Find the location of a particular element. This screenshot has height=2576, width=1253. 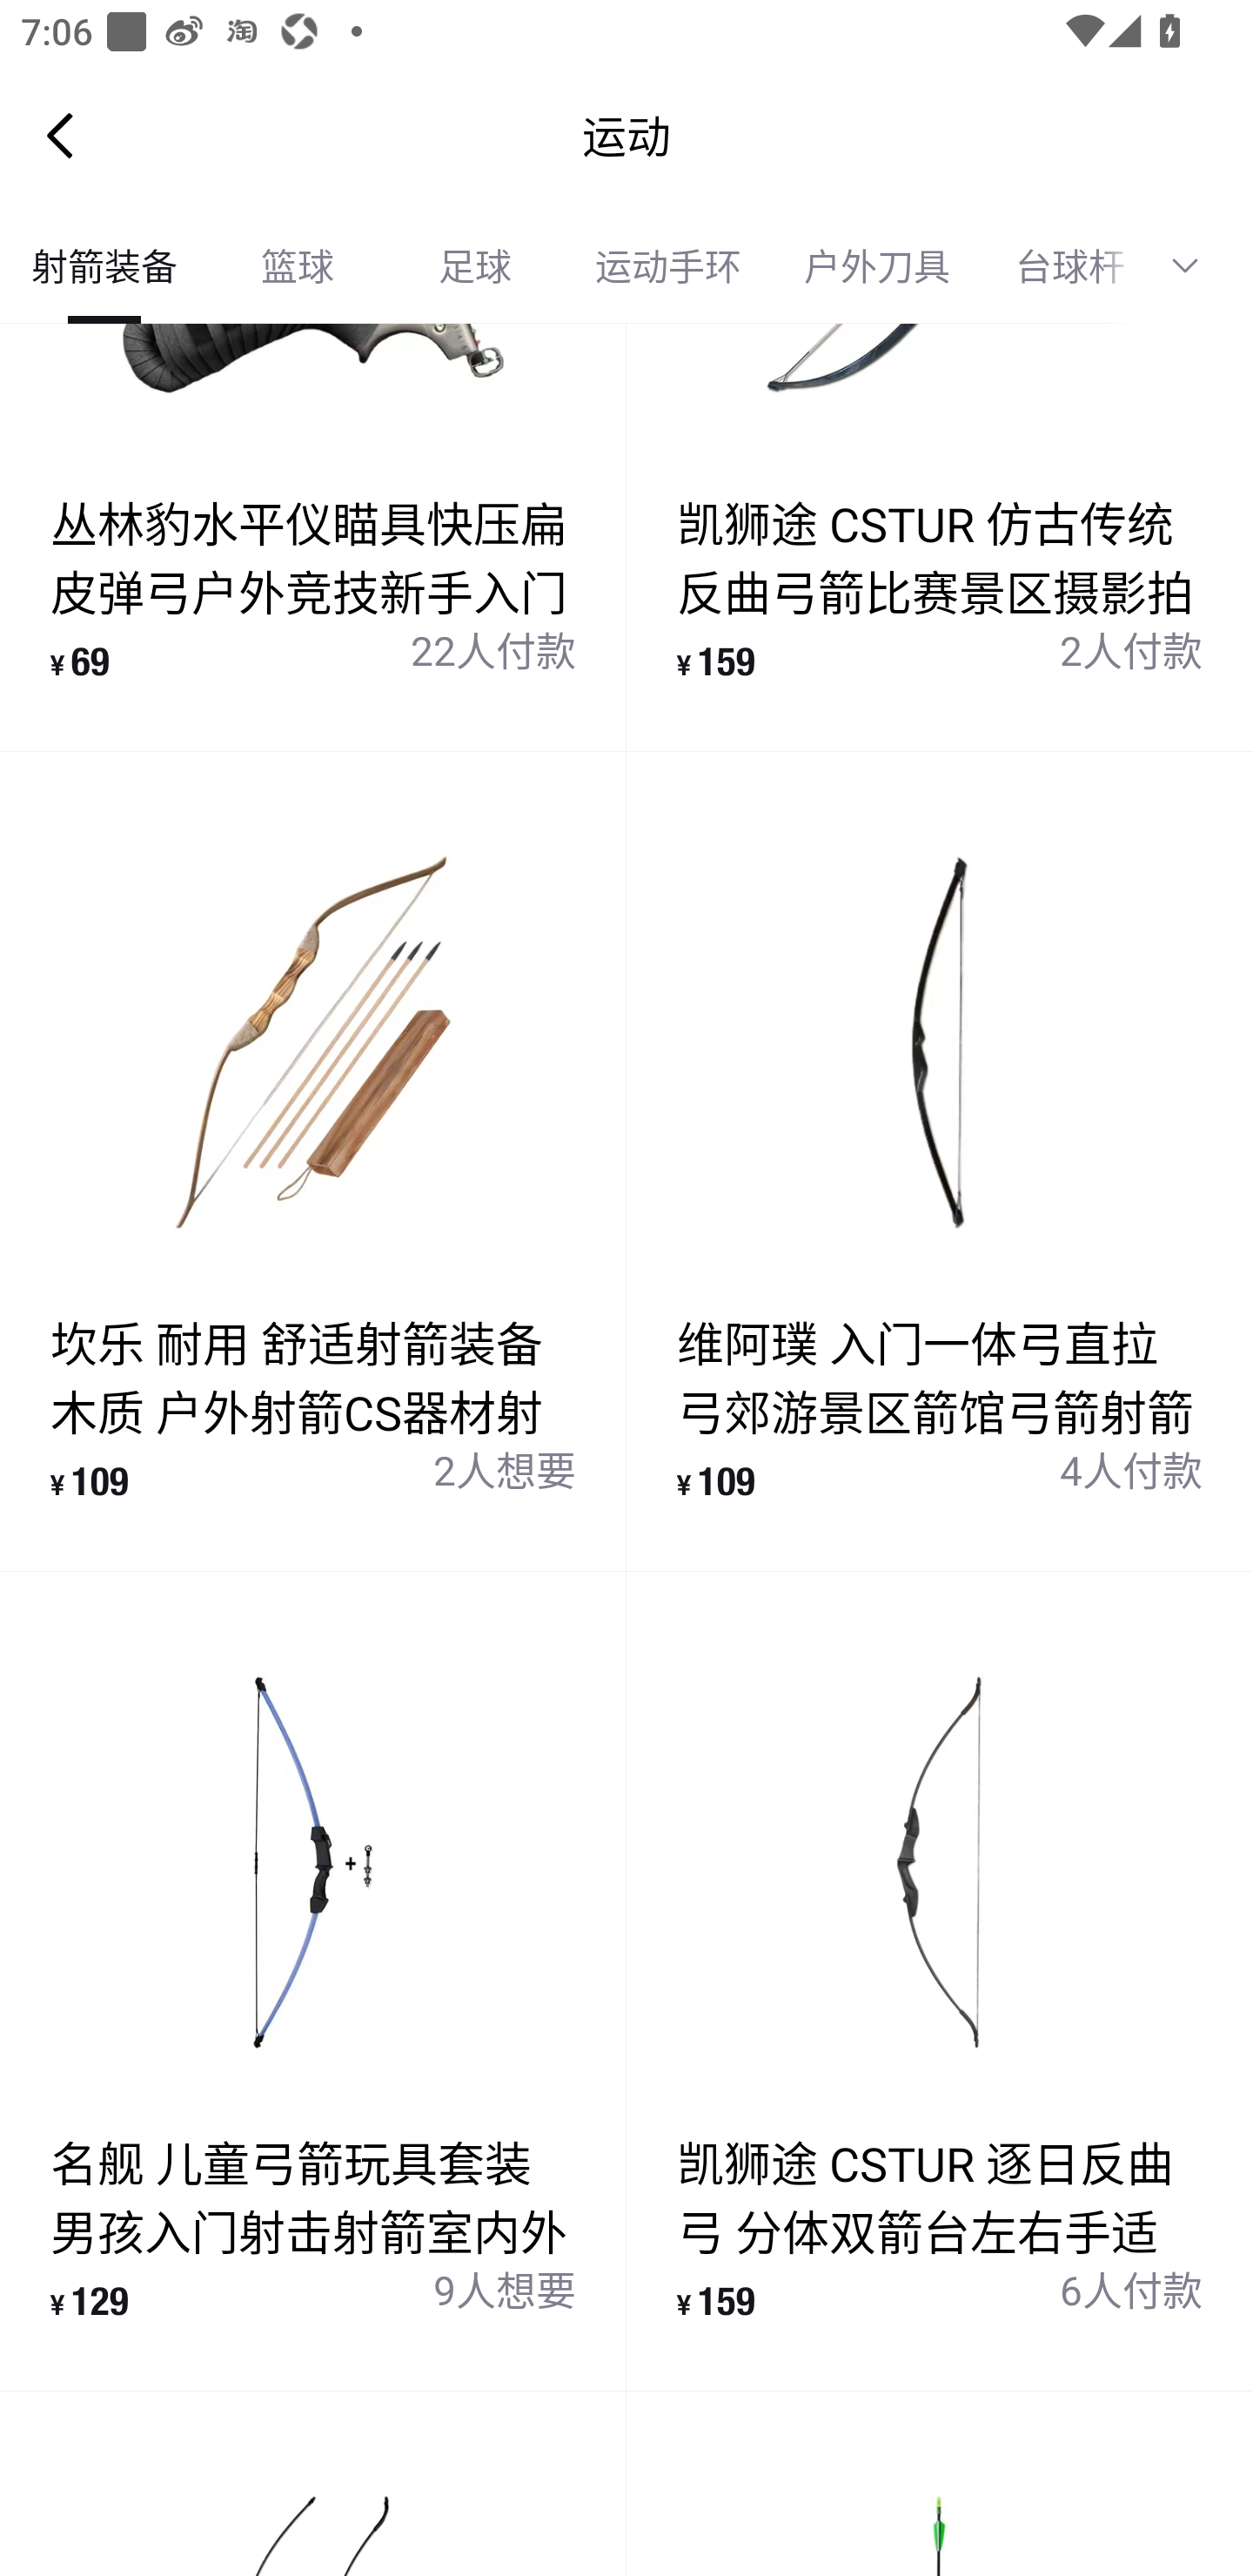

射箭装备 is located at coordinates (104, 266).